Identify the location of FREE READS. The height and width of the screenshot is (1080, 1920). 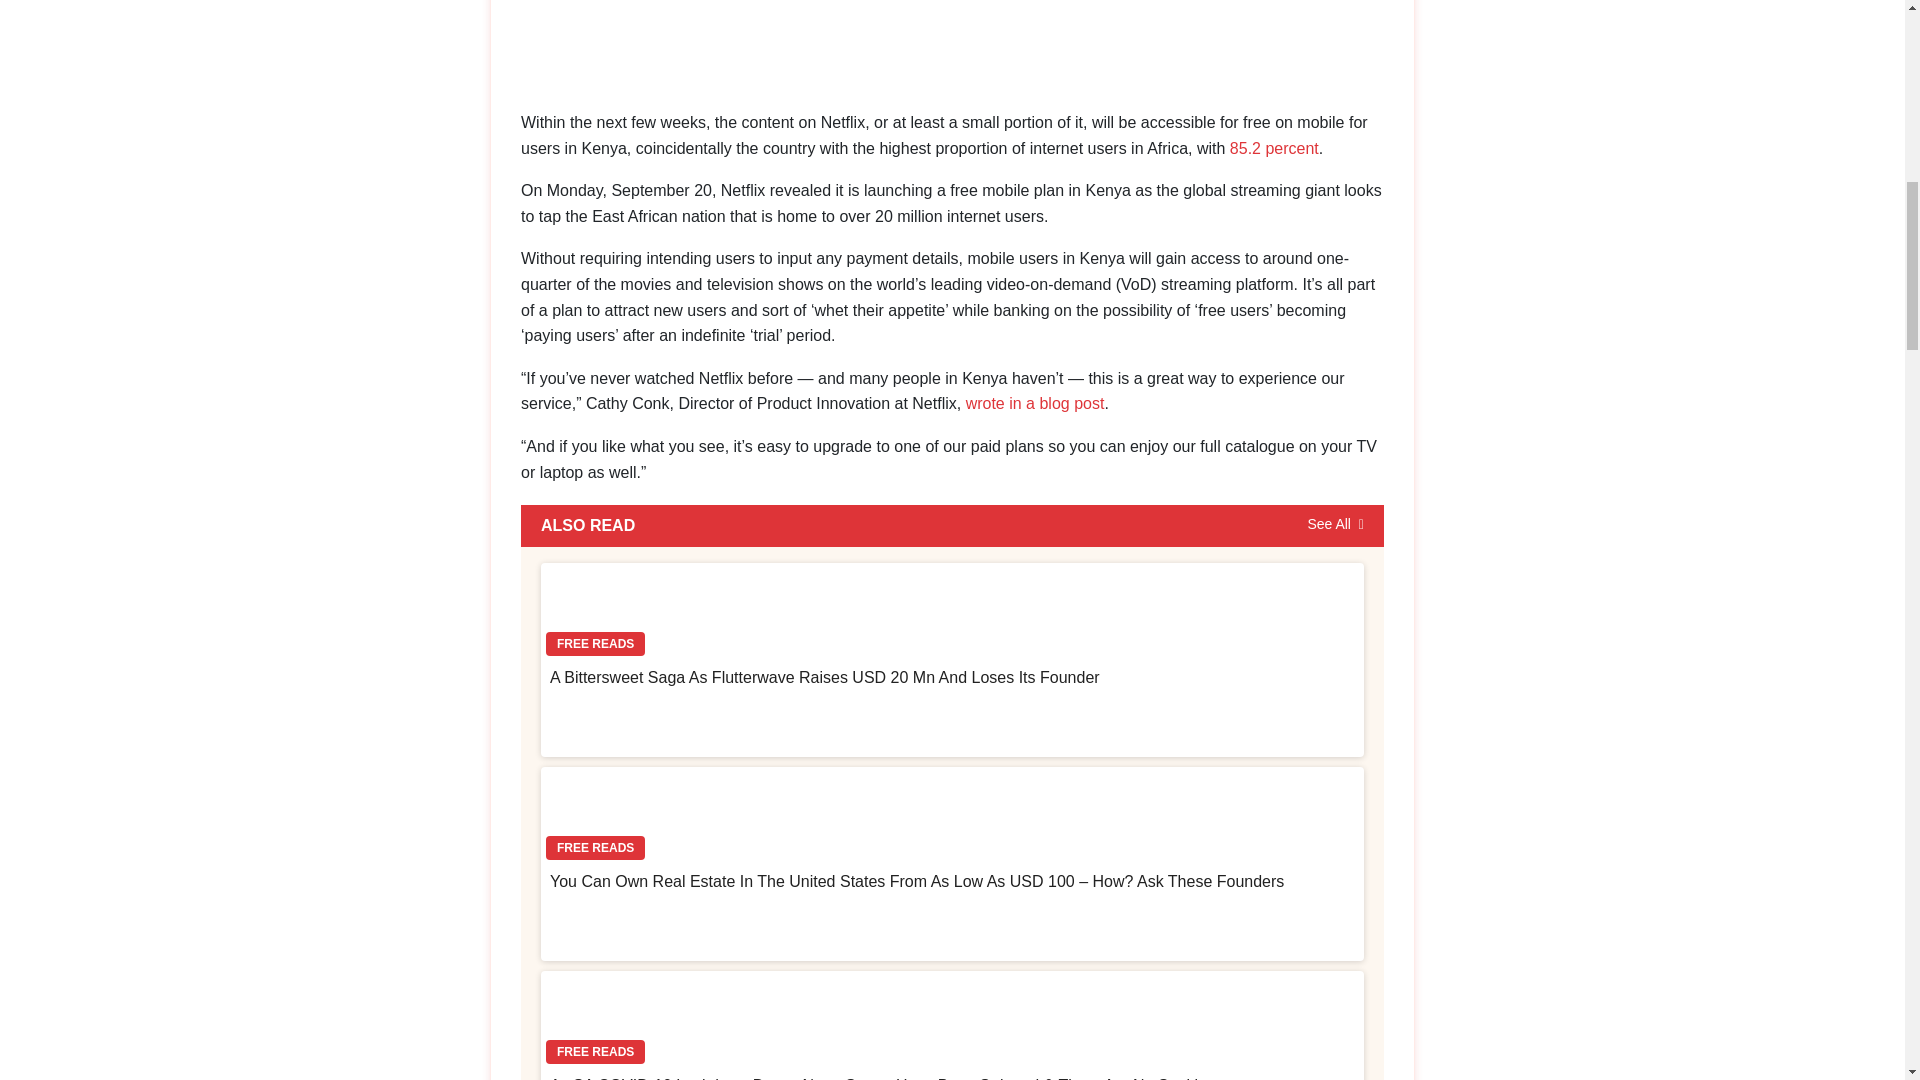
(952, 612).